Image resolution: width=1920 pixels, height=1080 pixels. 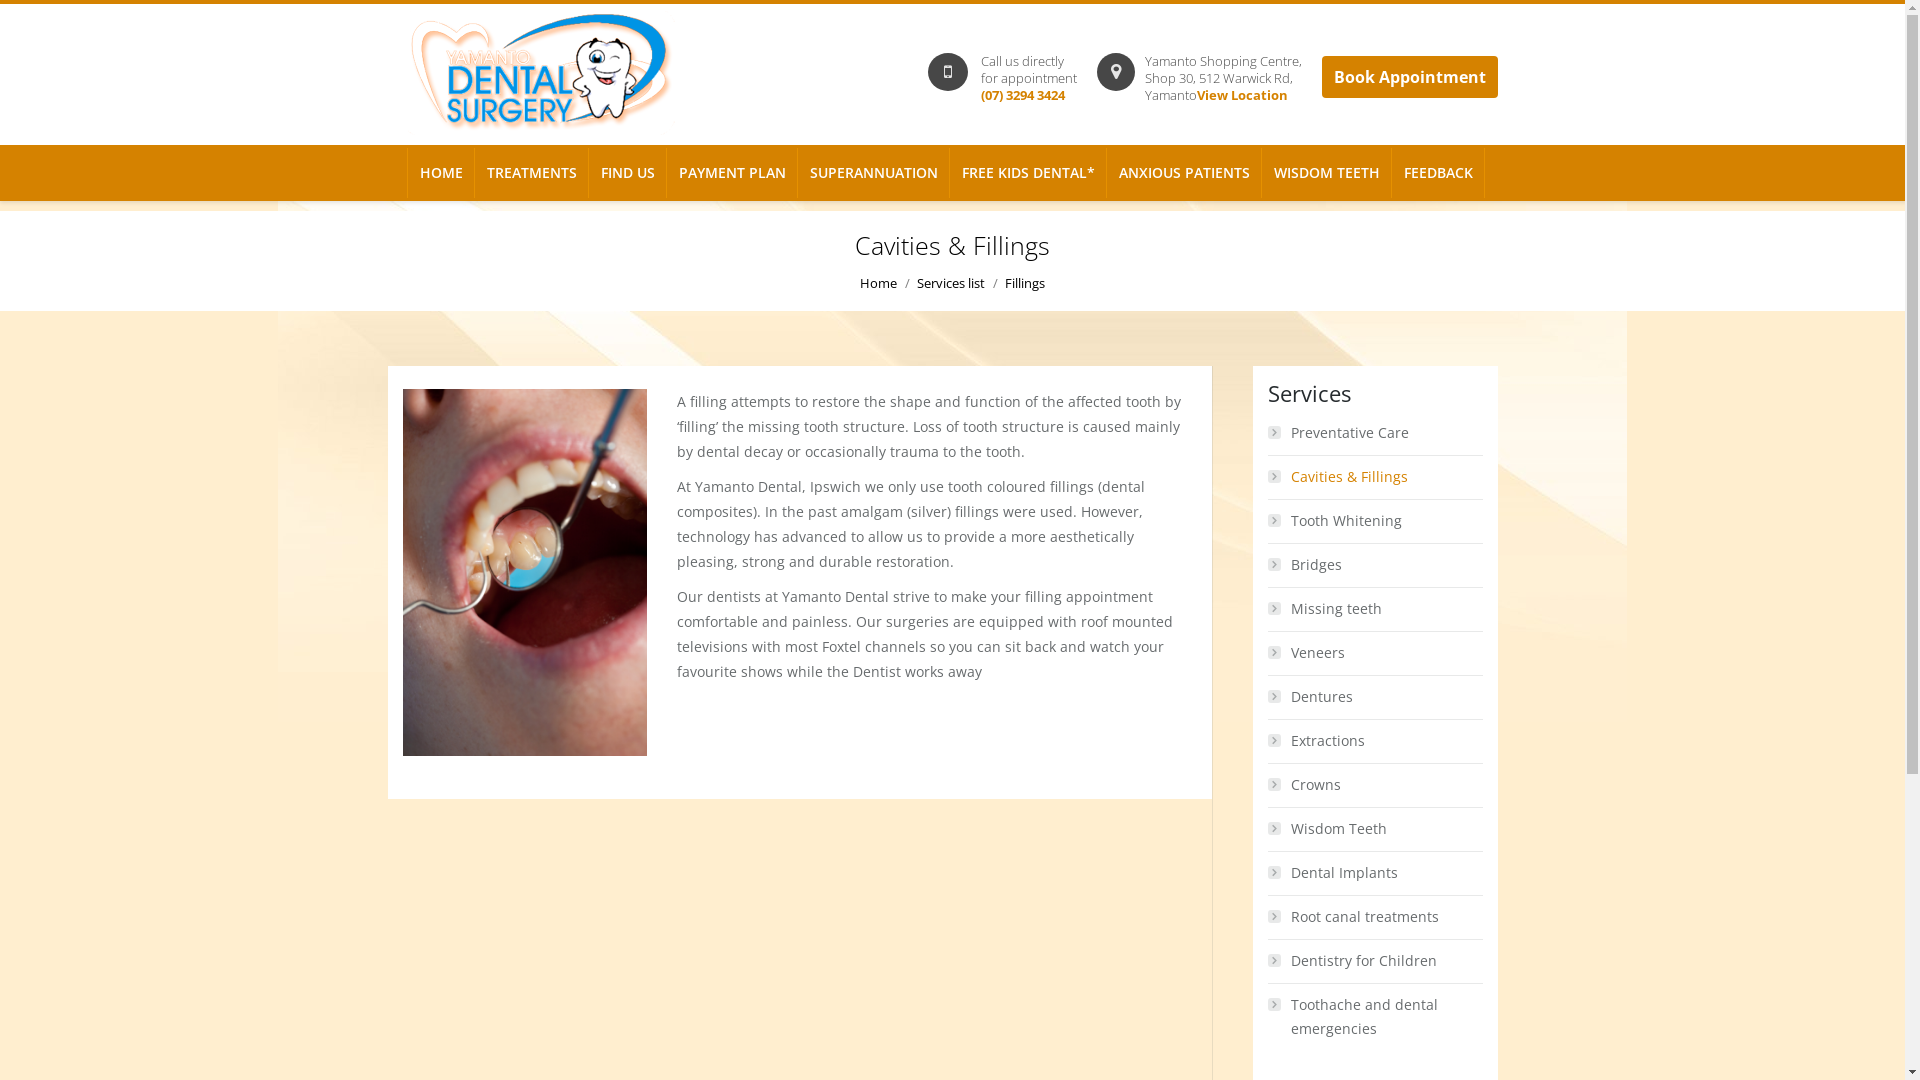 I want to click on Dentistry for Children, so click(x=1375, y=961).